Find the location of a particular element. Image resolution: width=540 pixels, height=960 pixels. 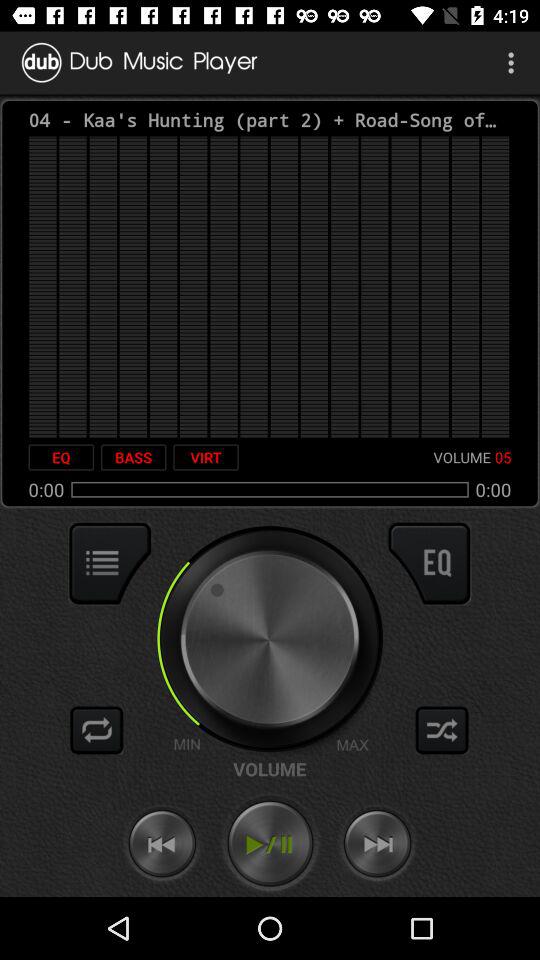

toggle shuffle button is located at coordinates (442, 730).